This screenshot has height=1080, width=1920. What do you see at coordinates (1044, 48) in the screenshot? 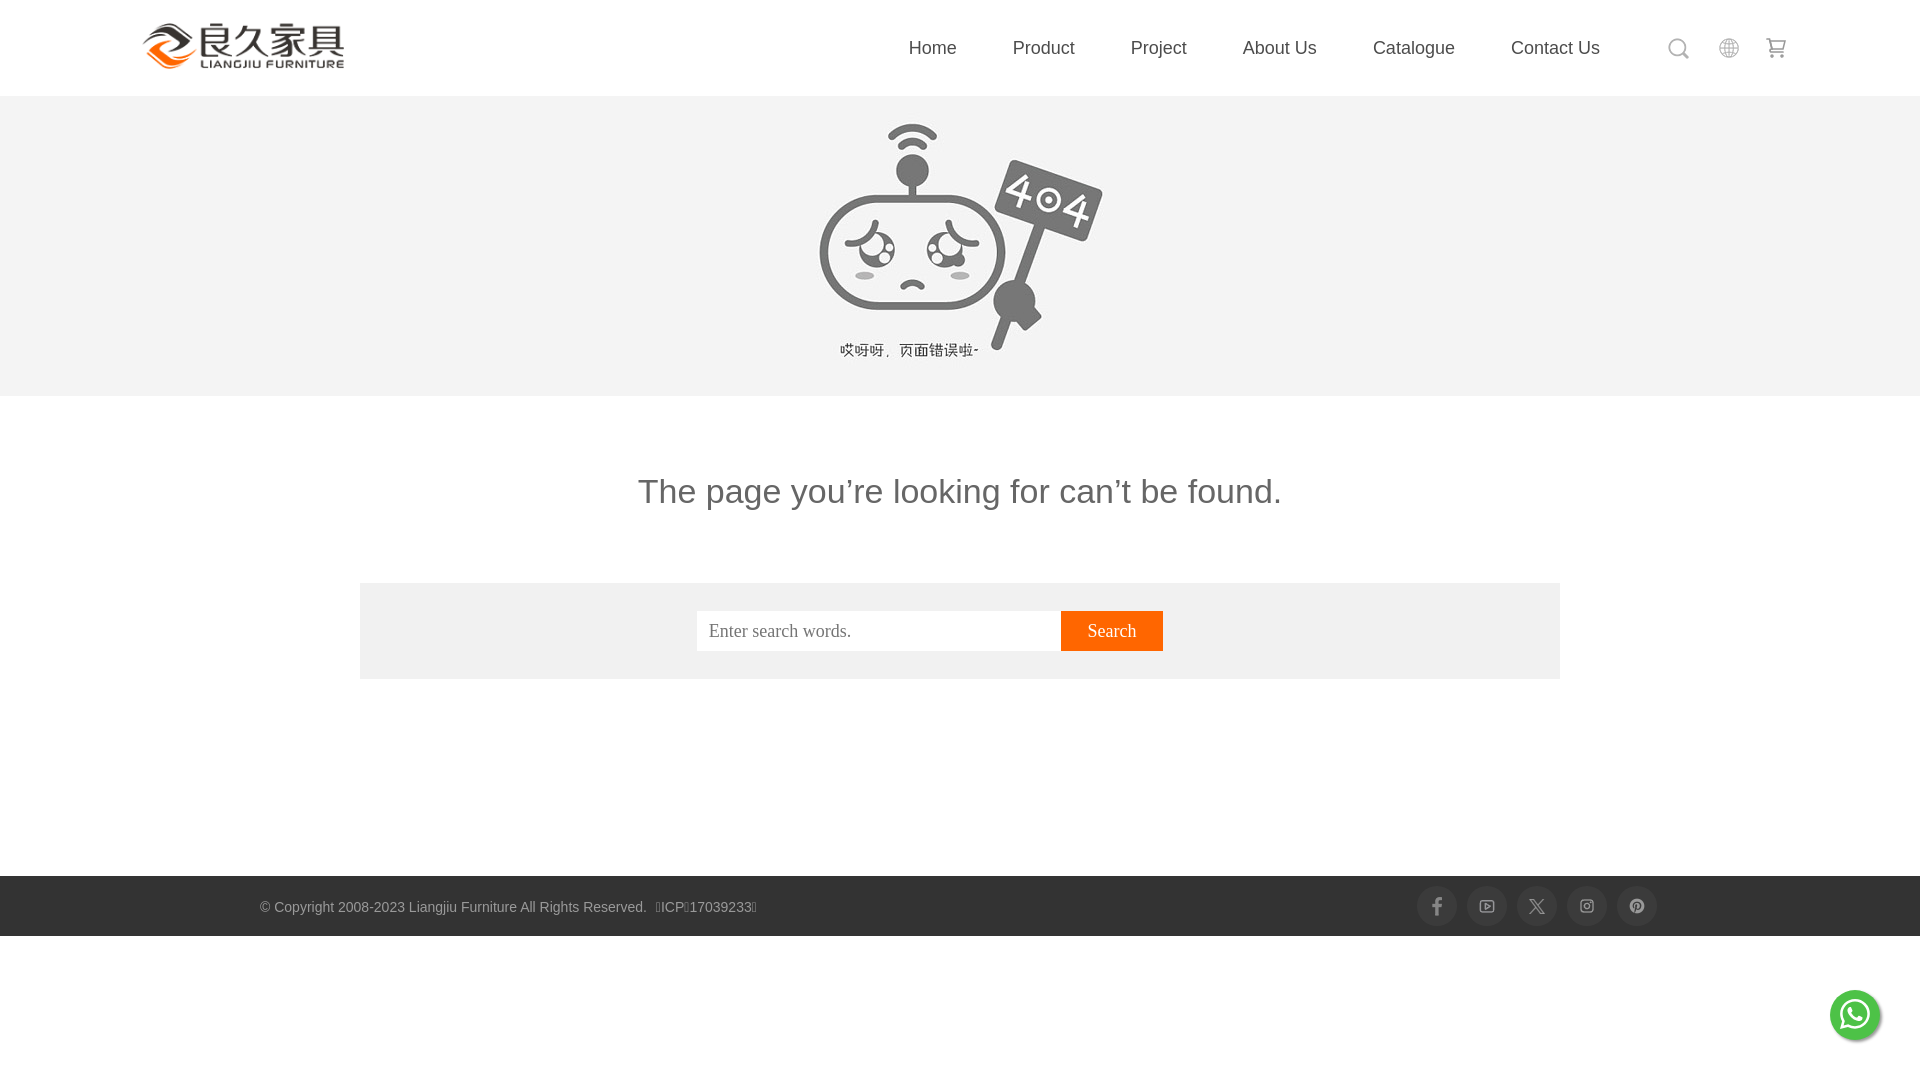
I see `Product` at bounding box center [1044, 48].